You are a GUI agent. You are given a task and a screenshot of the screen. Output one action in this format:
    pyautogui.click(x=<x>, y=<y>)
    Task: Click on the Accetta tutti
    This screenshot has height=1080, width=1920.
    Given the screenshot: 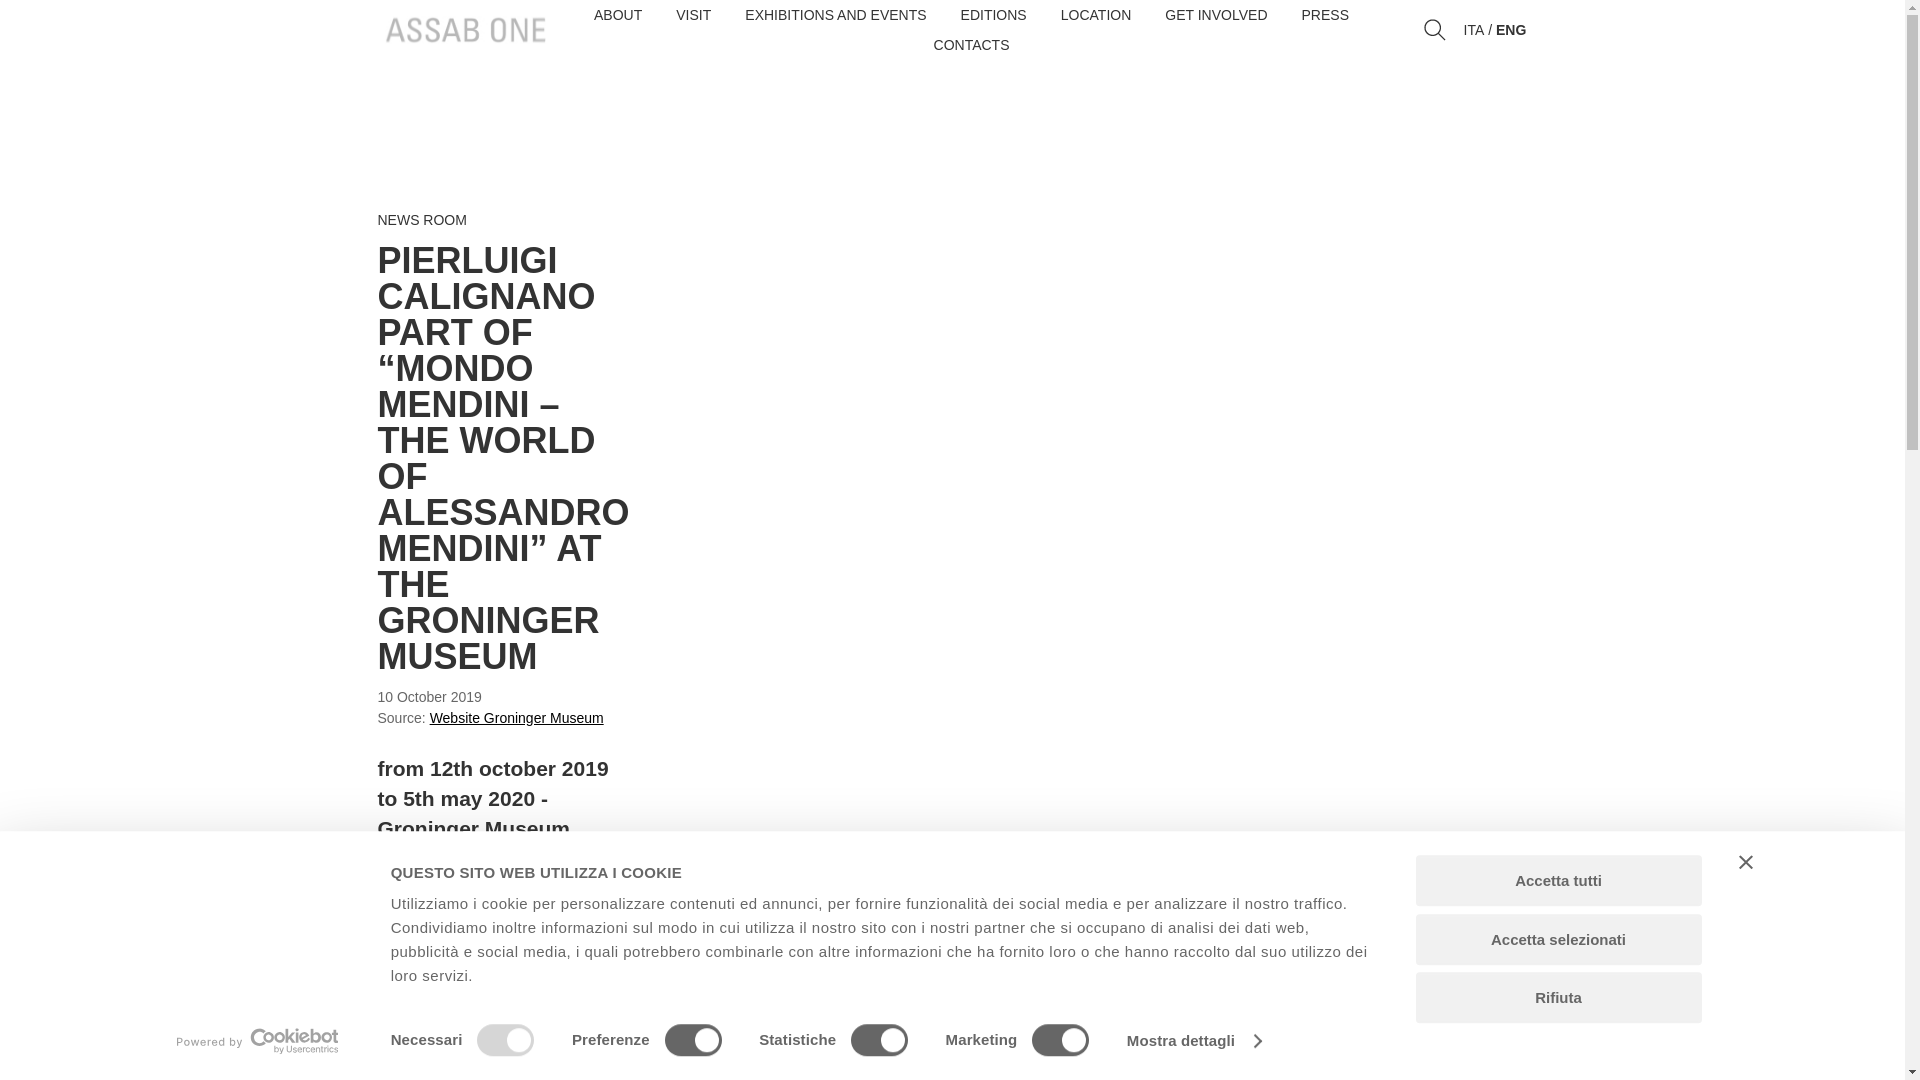 What is the action you would take?
    pyautogui.click(x=1558, y=880)
    